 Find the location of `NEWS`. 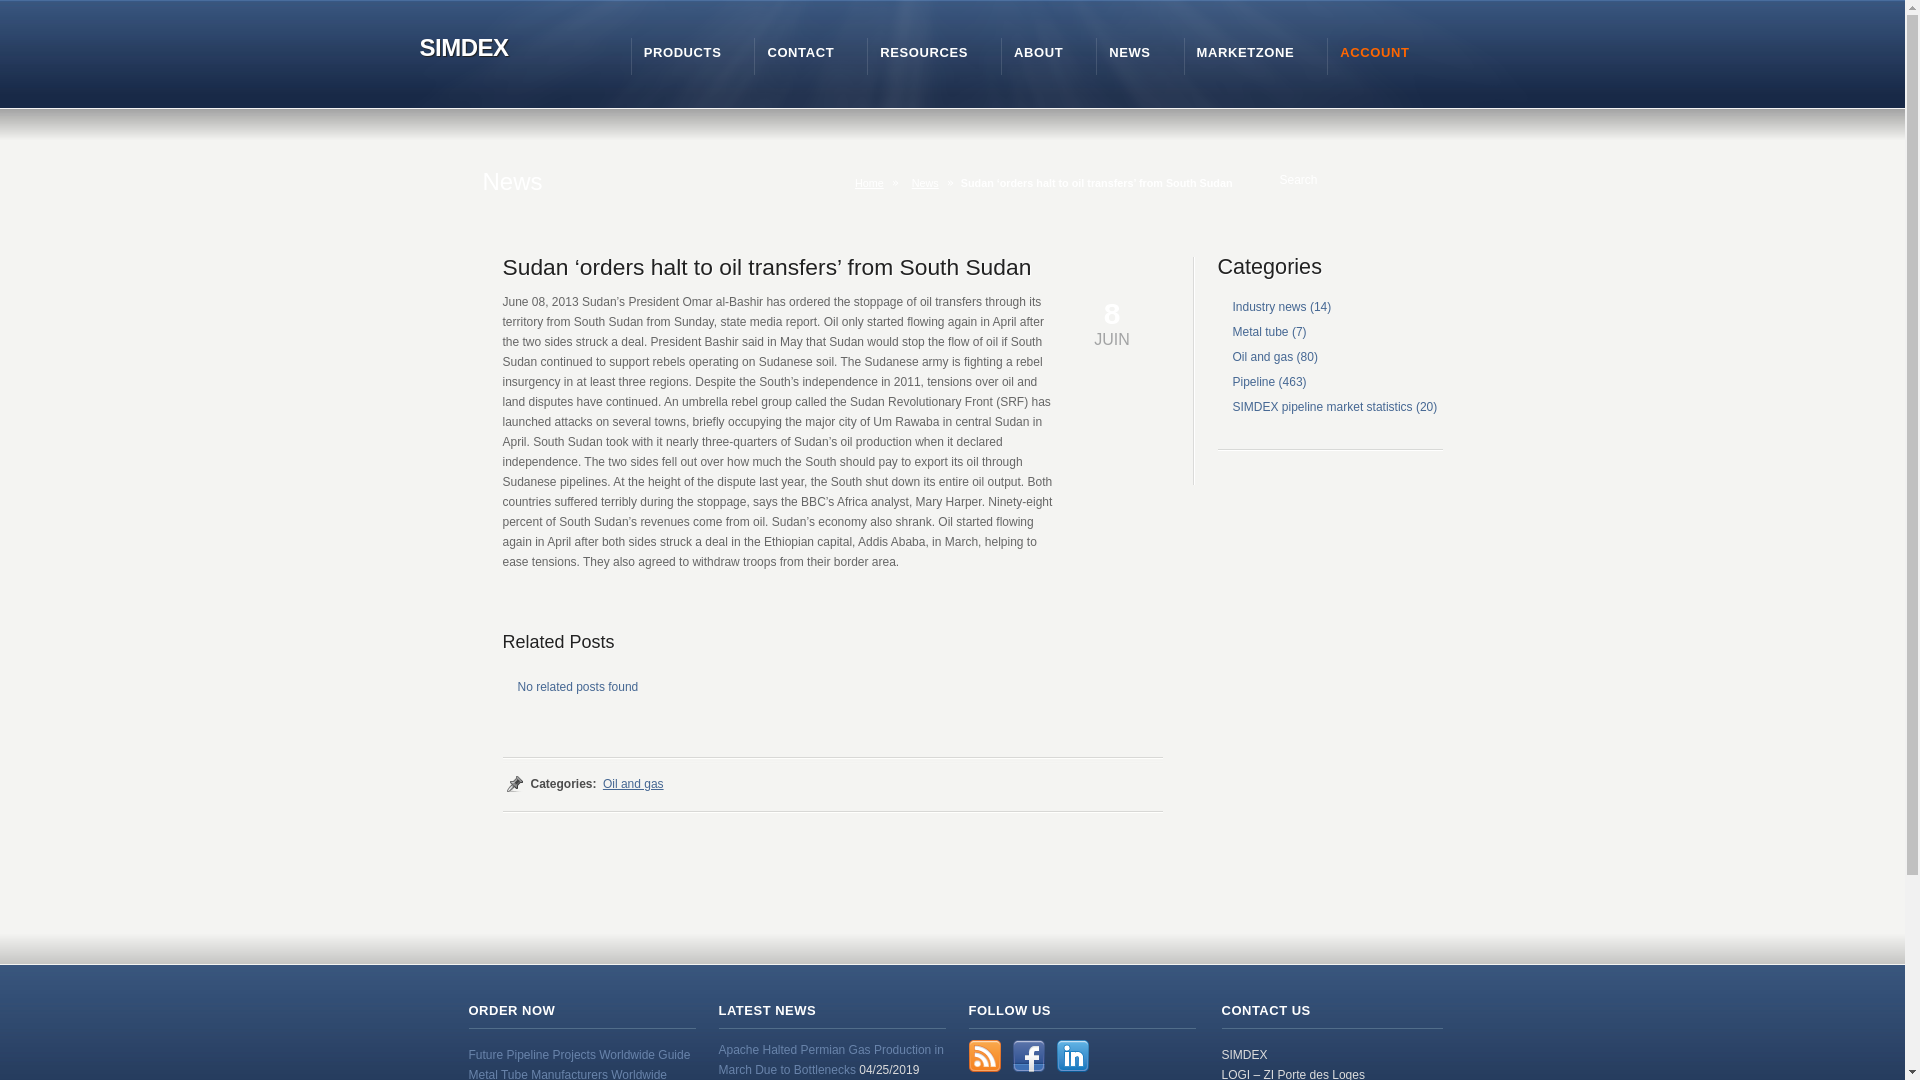

NEWS is located at coordinates (1130, 52).